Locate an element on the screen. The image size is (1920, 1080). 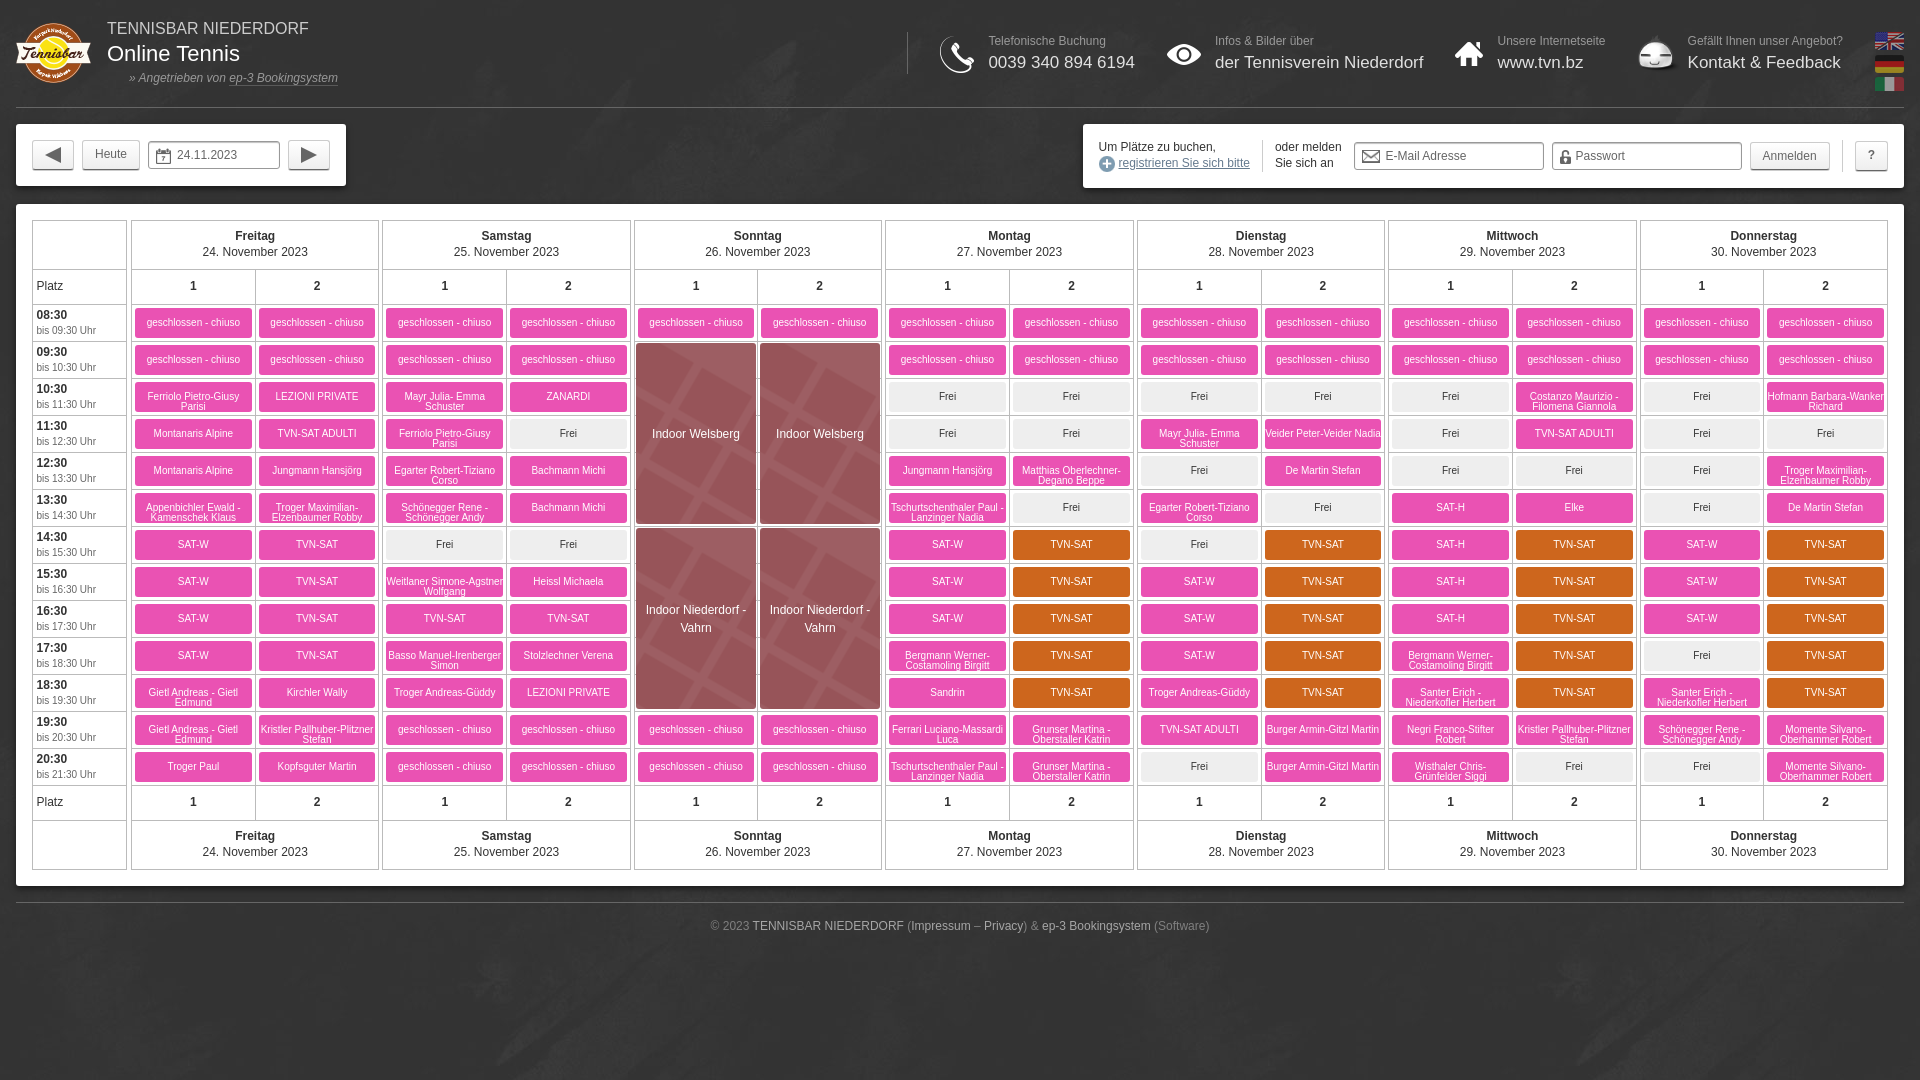
Troger Paul is located at coordinates (194, 767).